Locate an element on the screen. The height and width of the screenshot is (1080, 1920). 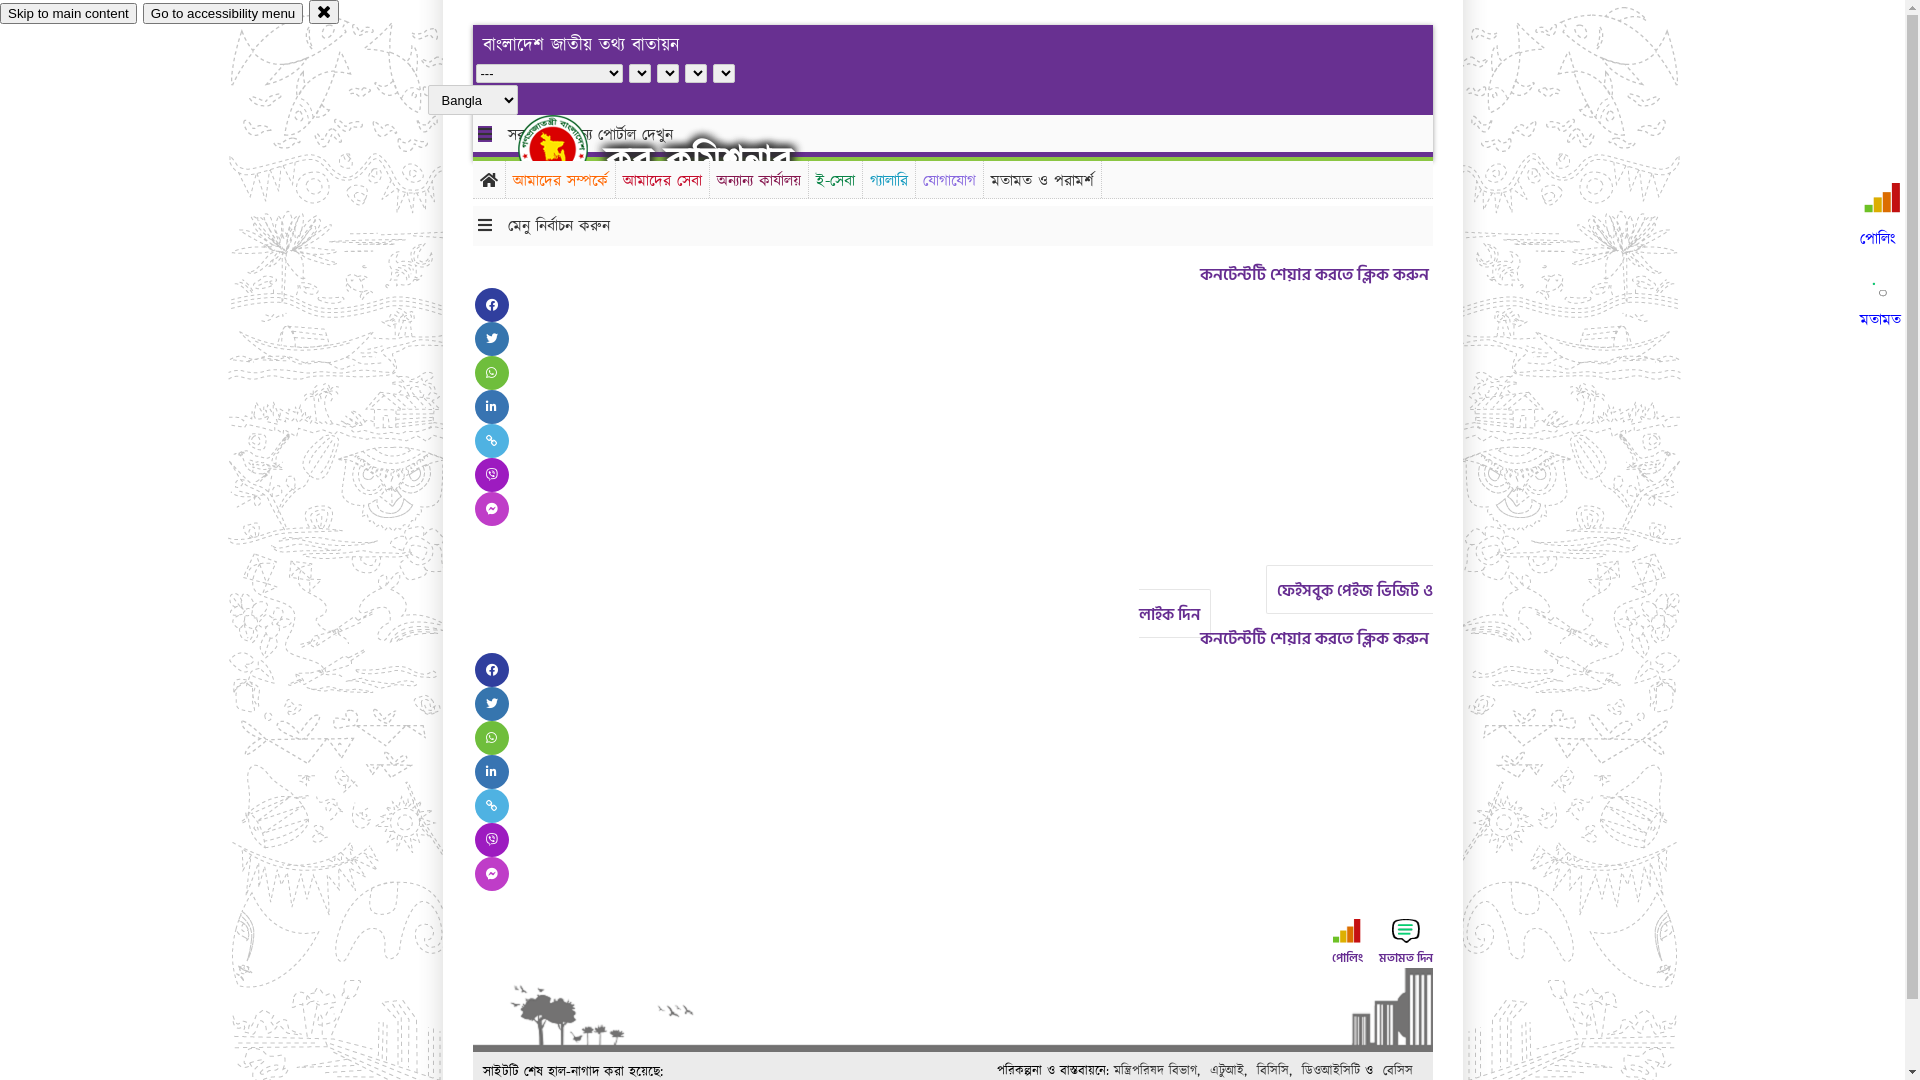
Go to accessibility menu is located at coordinates (223, 14).